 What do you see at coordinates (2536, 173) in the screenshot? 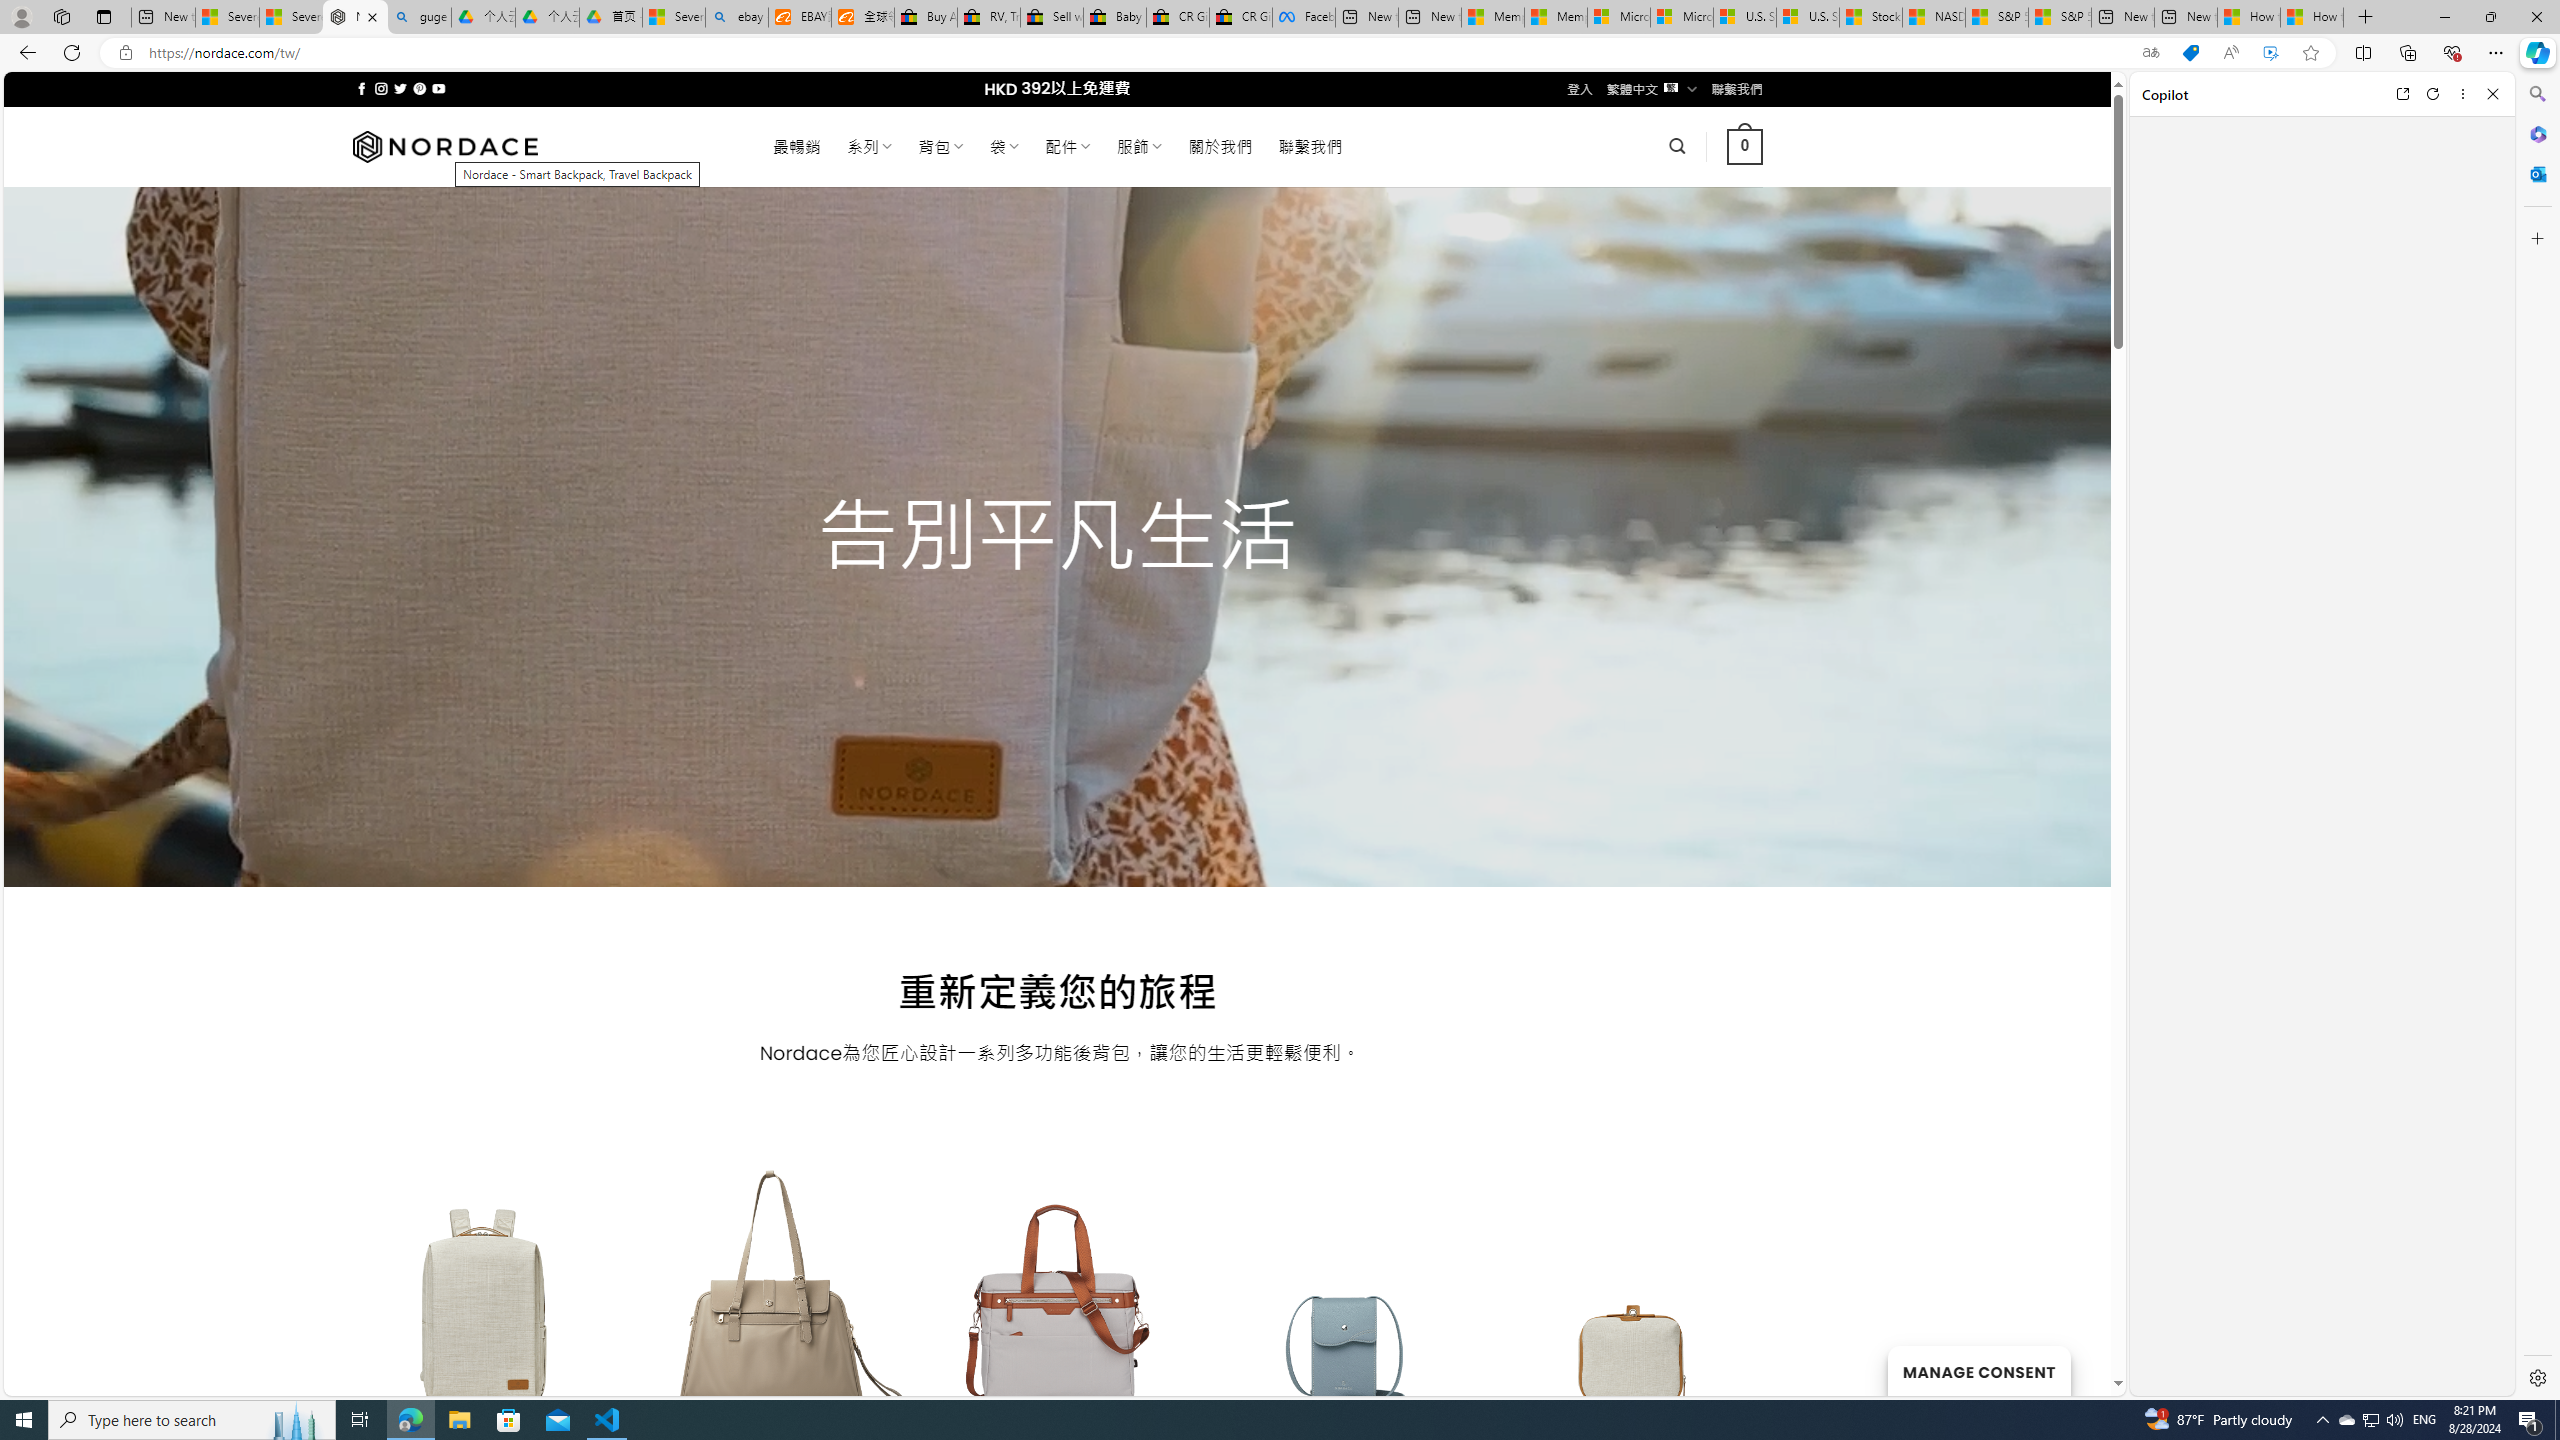
I see `Outlook` at bounding box center [2536, 173].